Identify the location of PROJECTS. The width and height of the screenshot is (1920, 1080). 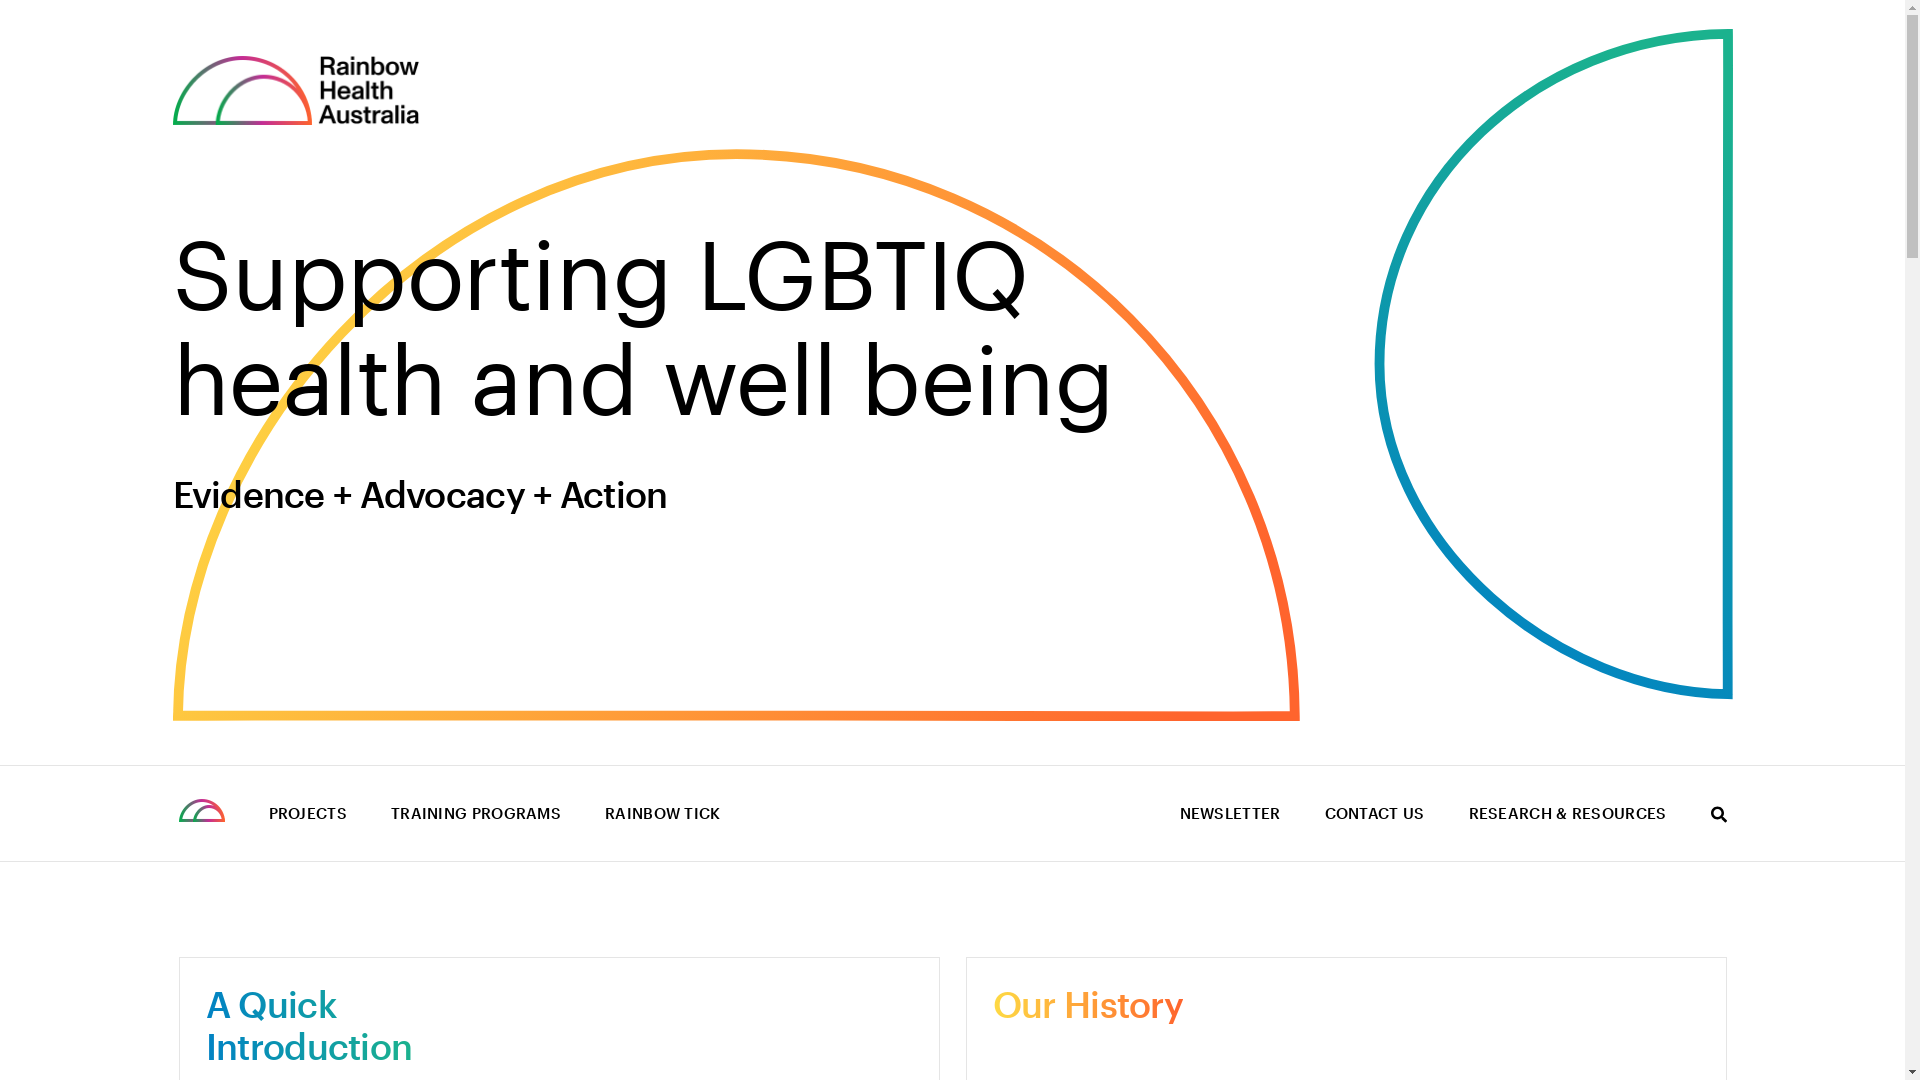
(307, 814).